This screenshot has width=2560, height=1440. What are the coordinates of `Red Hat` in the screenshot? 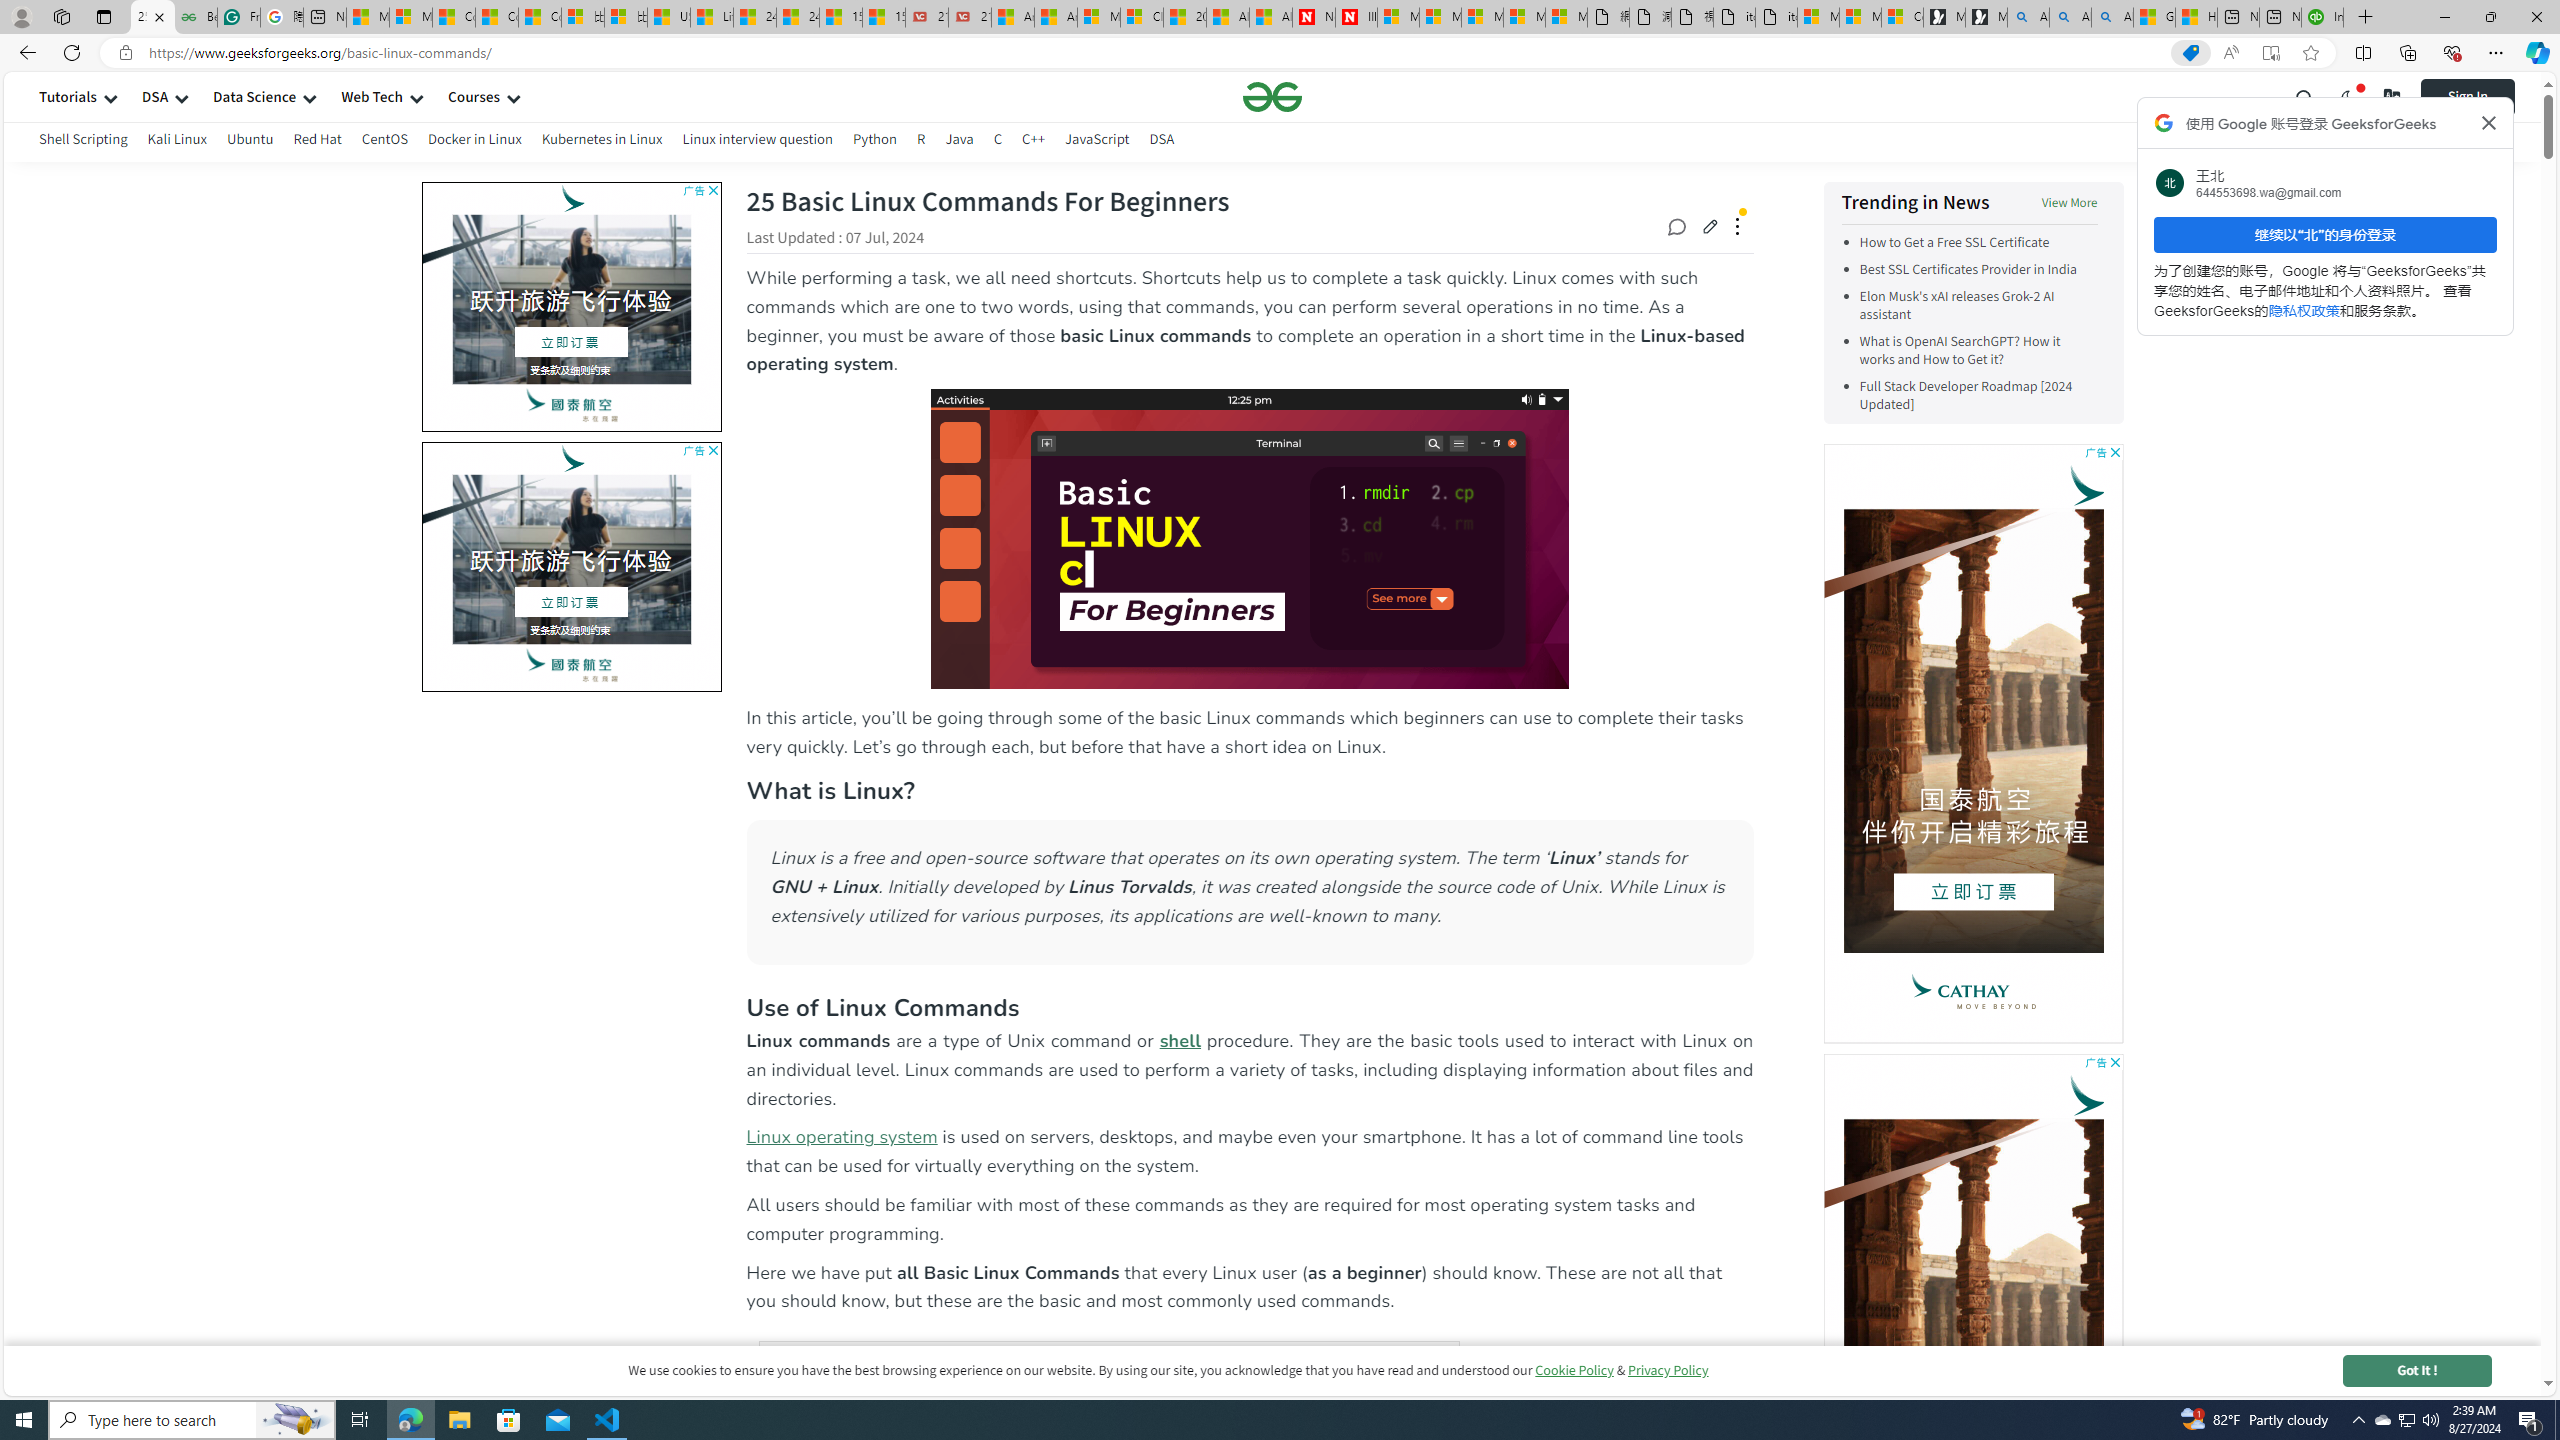 It's located at (318, 139).